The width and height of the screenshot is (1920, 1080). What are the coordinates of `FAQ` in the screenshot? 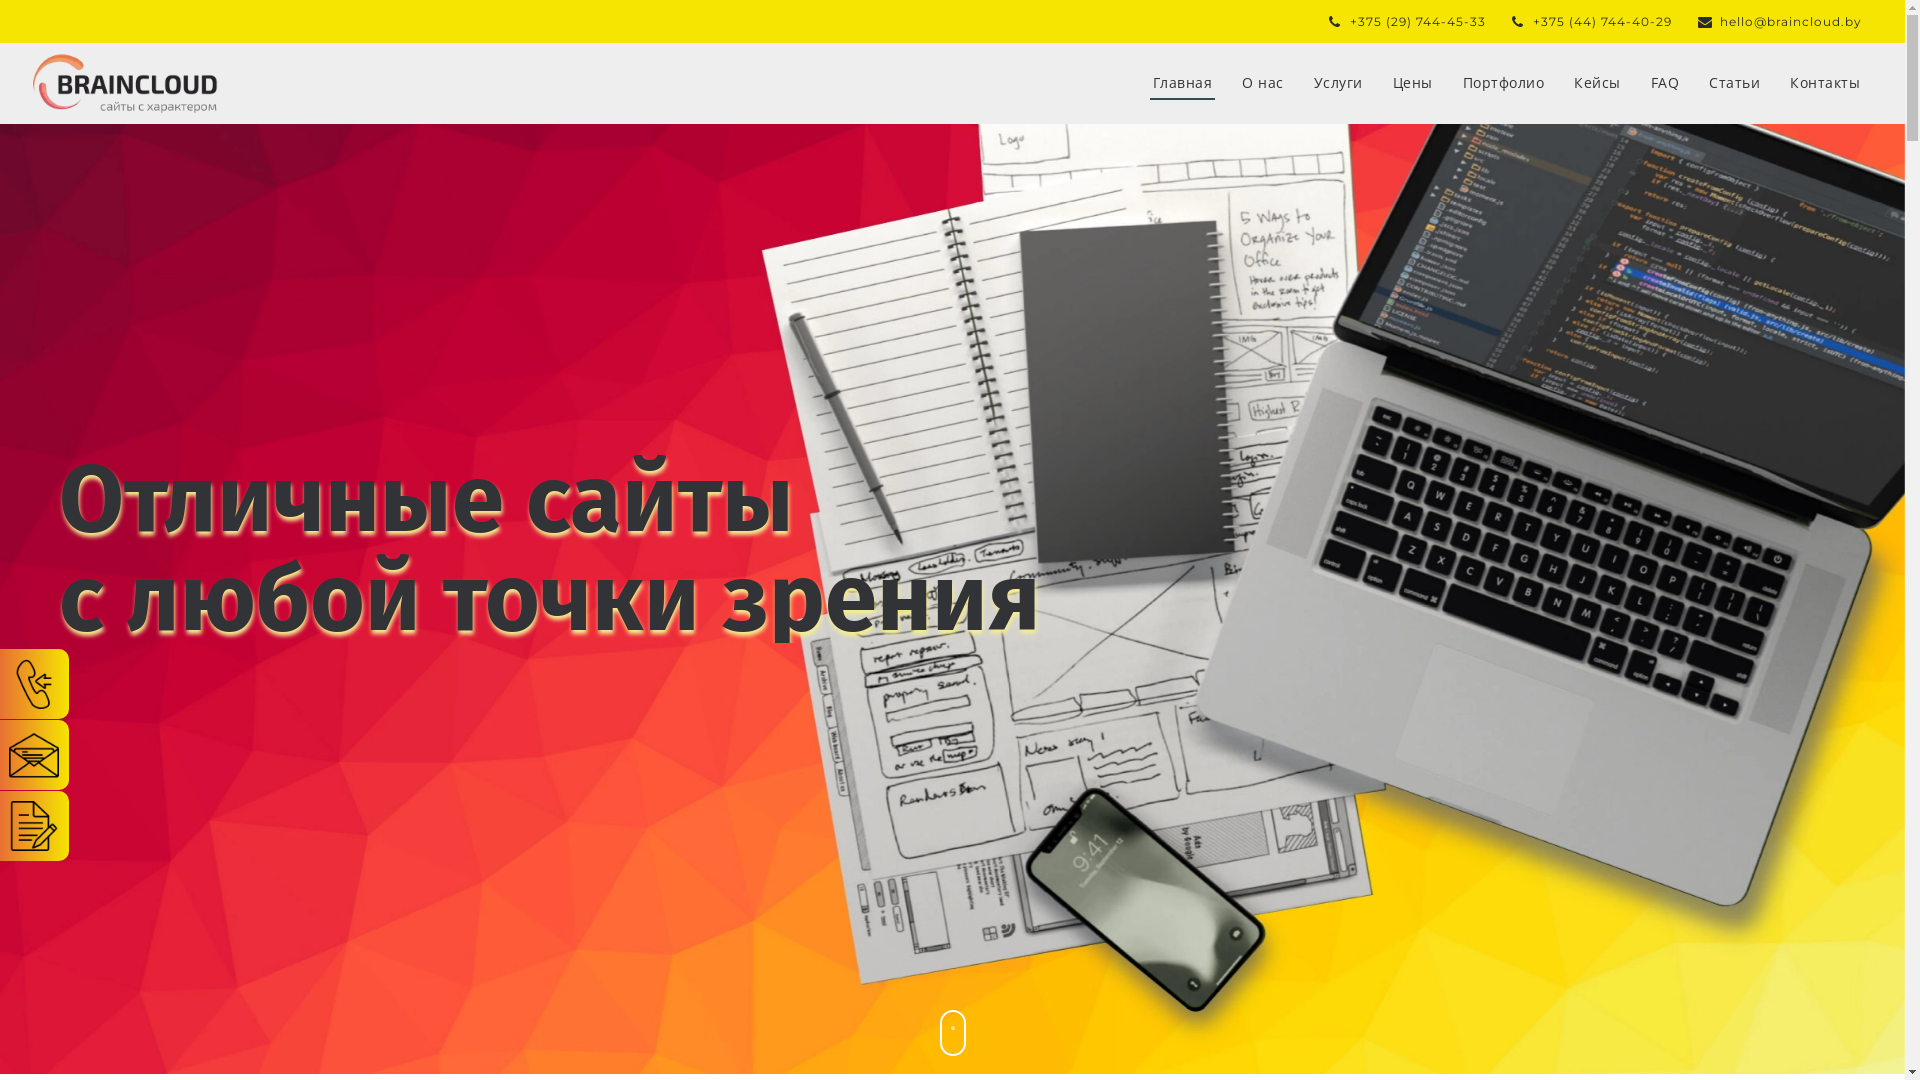 It's located at (1666, 72).